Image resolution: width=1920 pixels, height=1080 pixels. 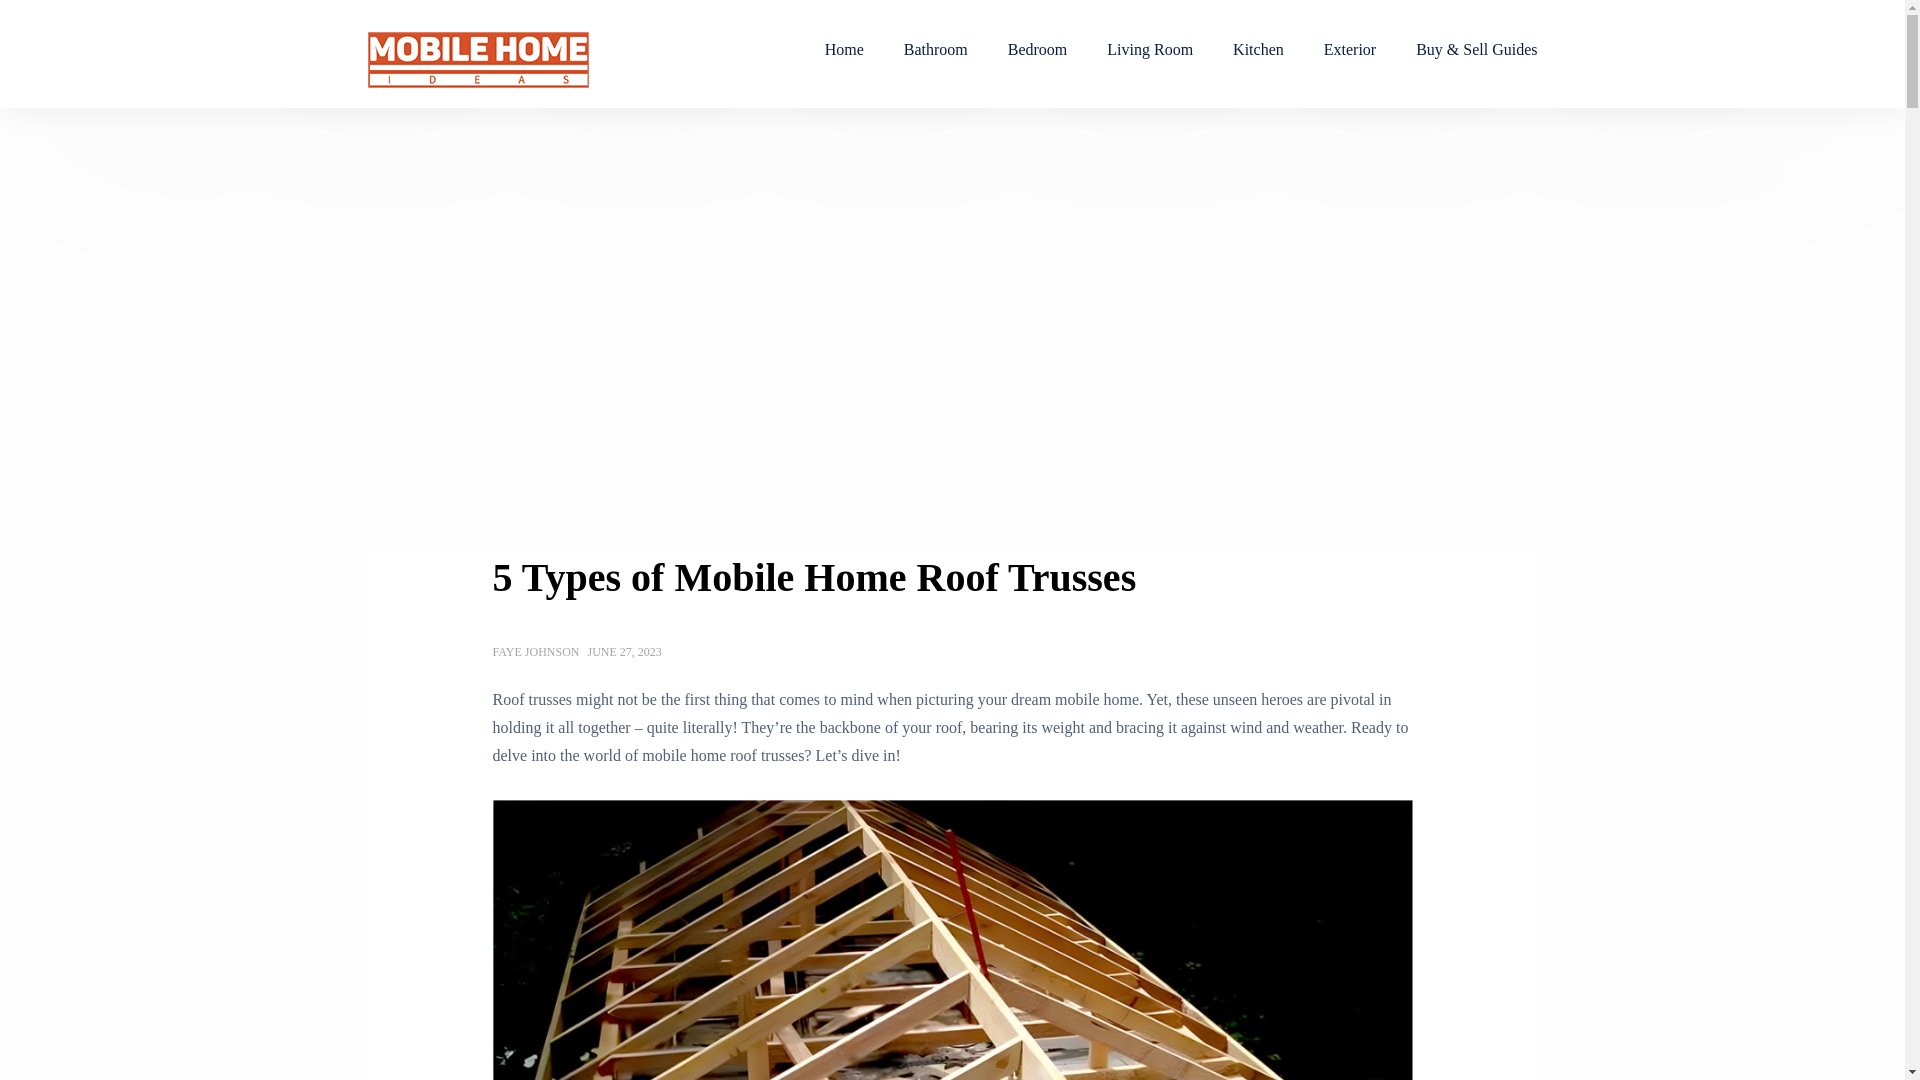 I want to click on Kitchen, so click(x=1258, y=50).